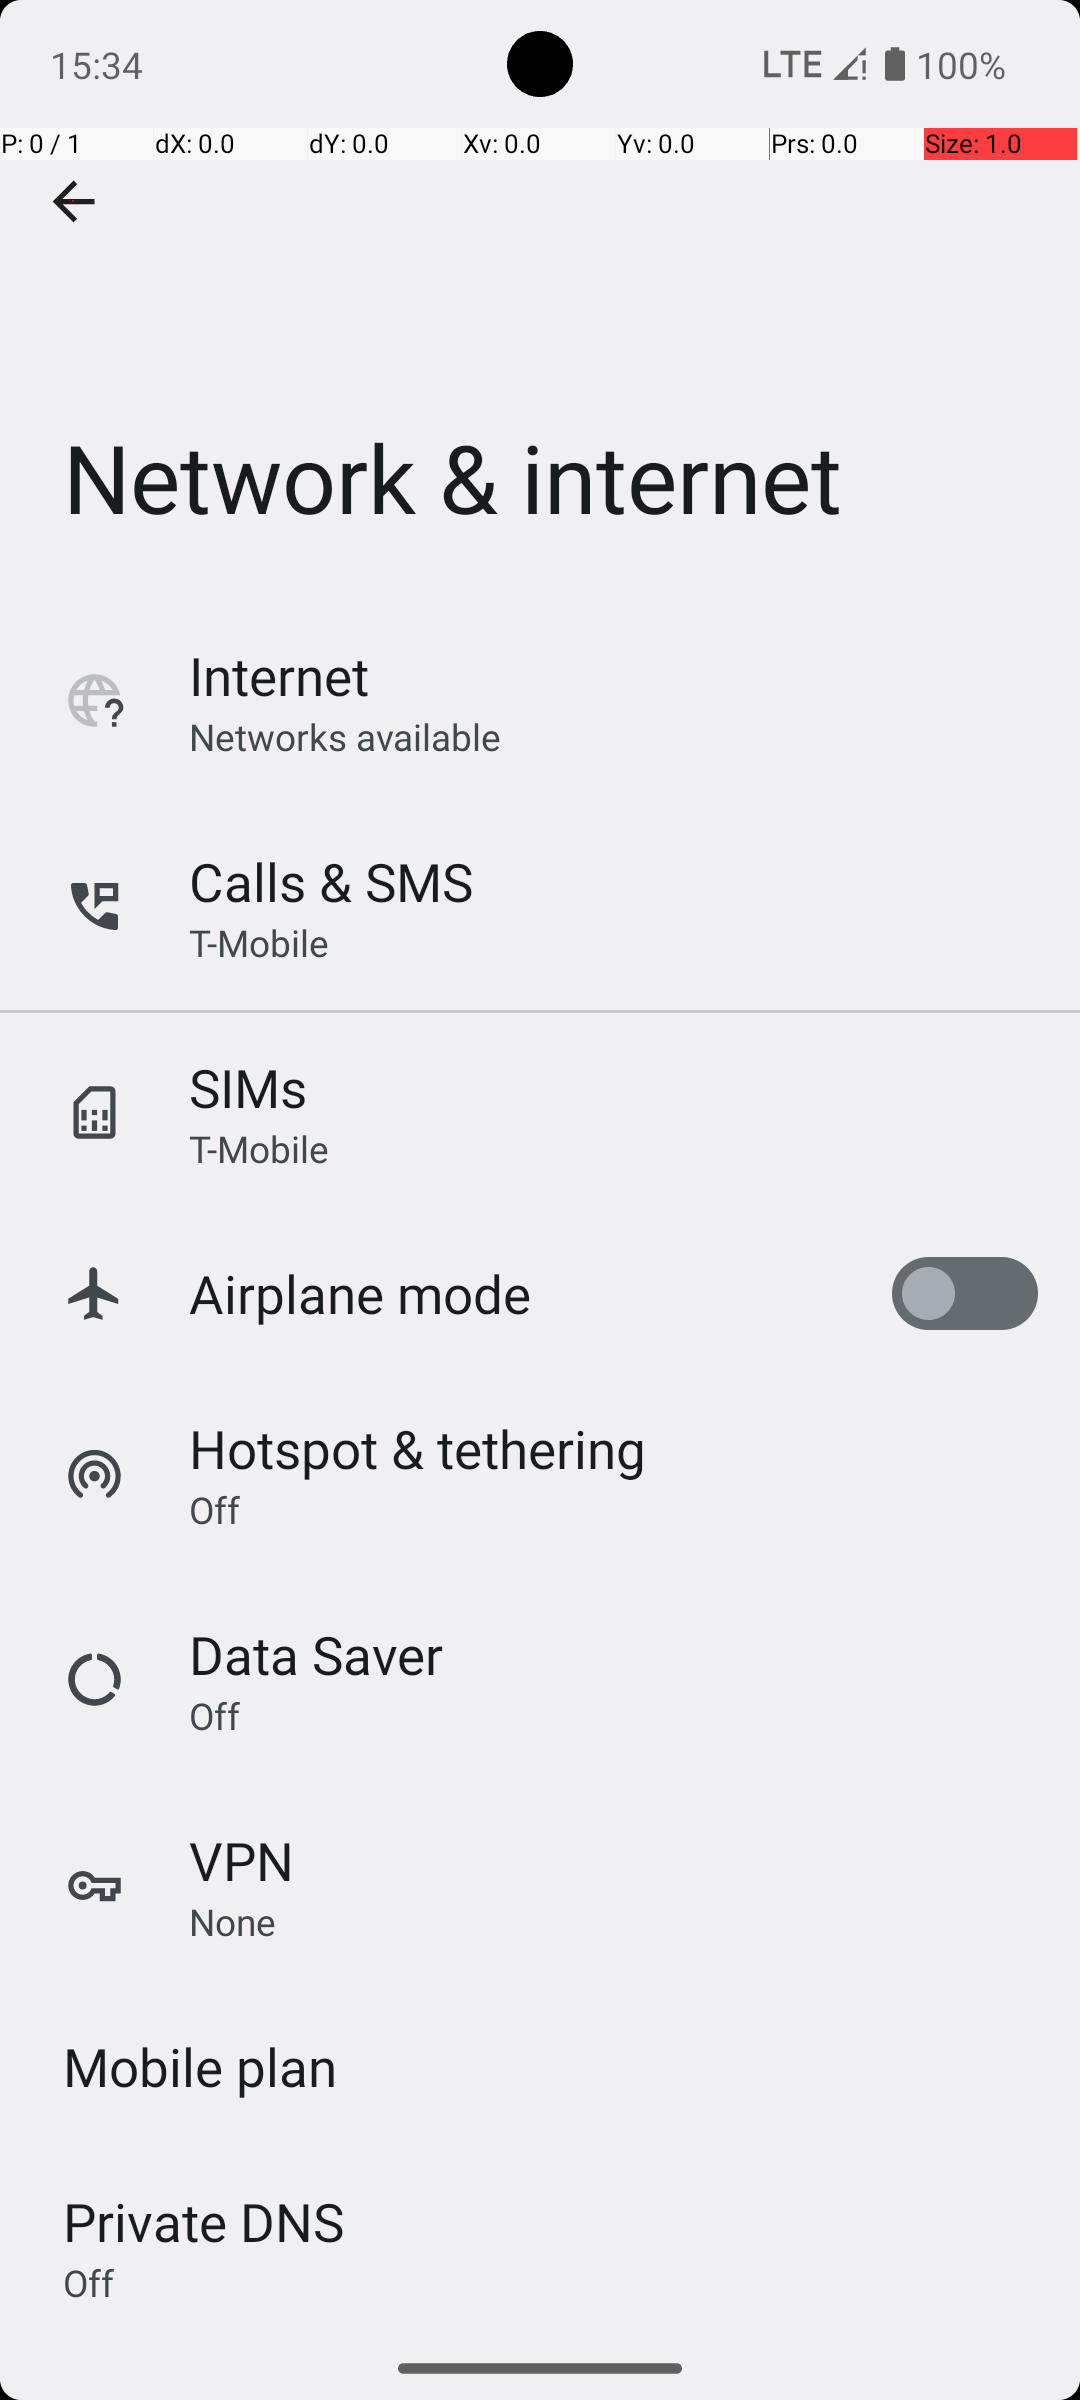 The image size is (1080, 2400). Describe the element at coordinates (204, 2222) in the screenshot. I see `Private DNS` at that location.